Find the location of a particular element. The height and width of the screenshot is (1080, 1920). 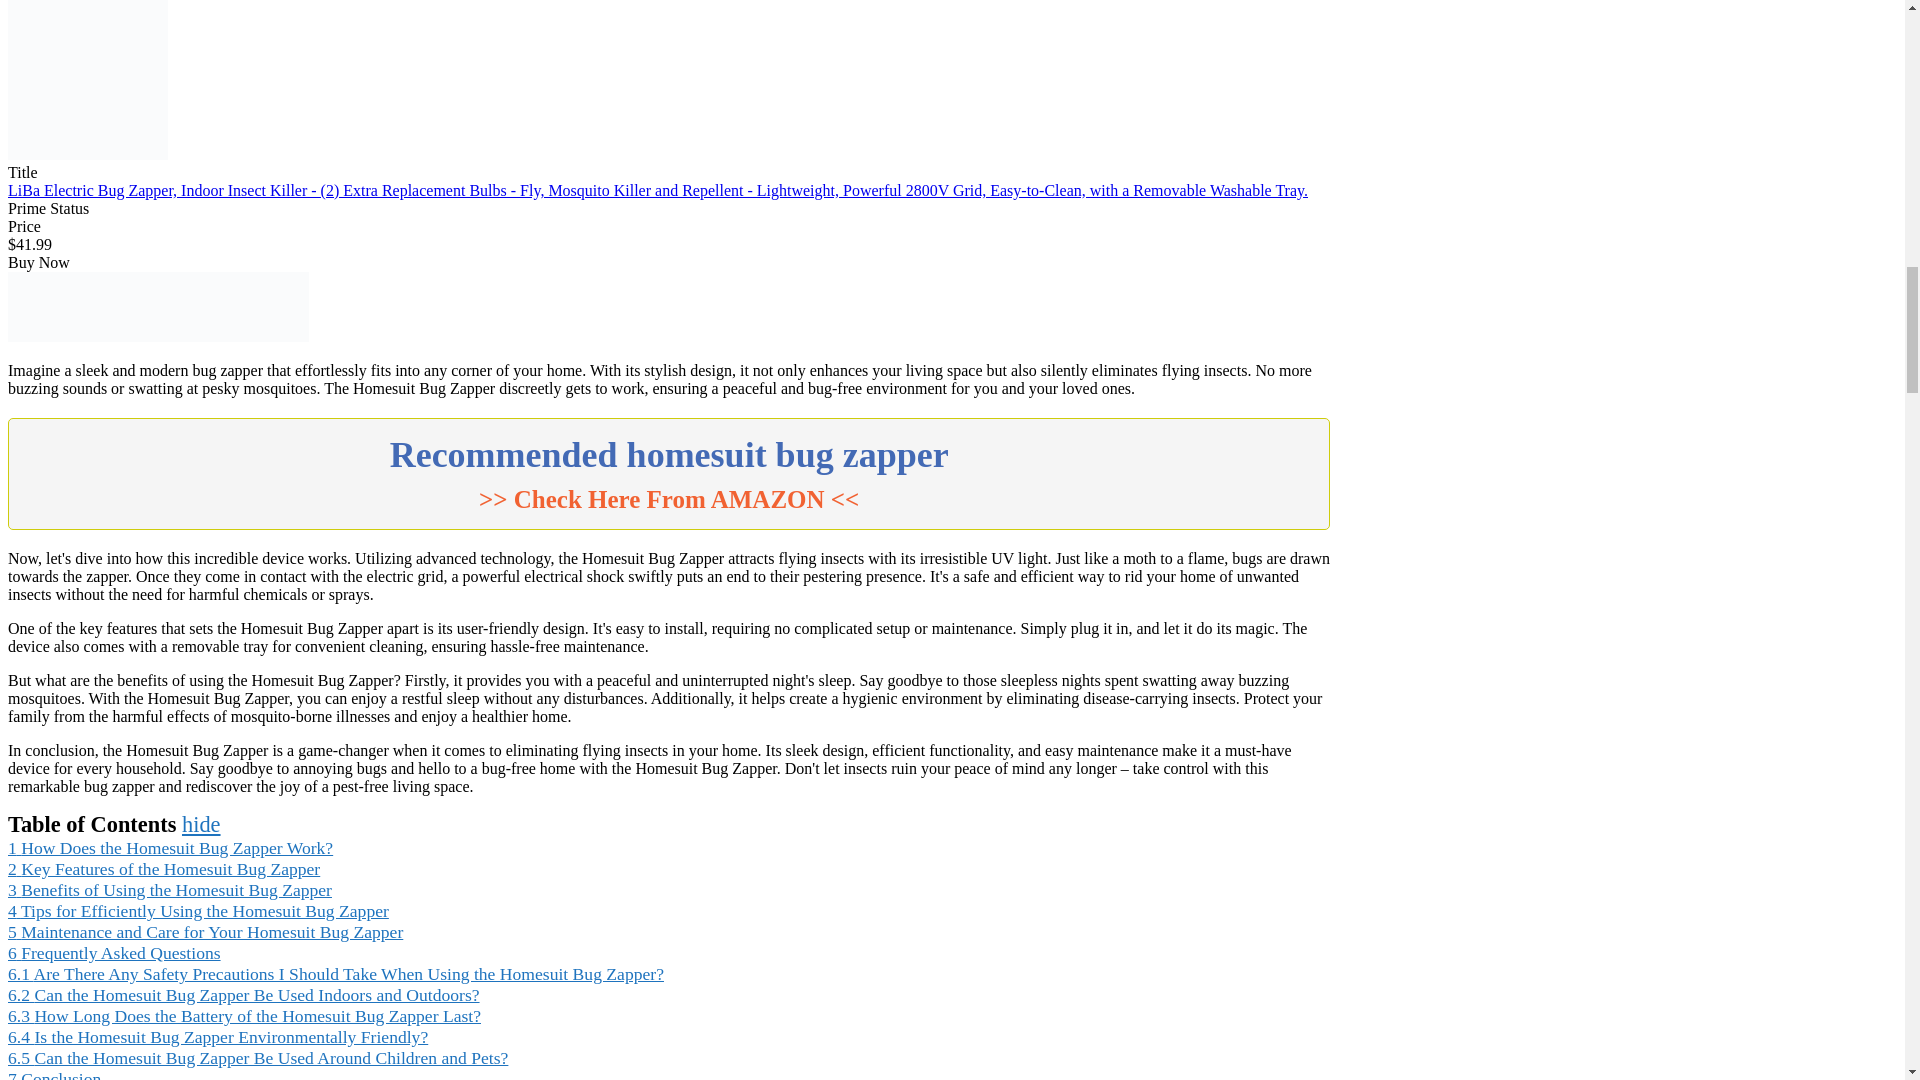

2 Key Features of the Homesuit Bug Zapper is located at coordinates (164, 868).